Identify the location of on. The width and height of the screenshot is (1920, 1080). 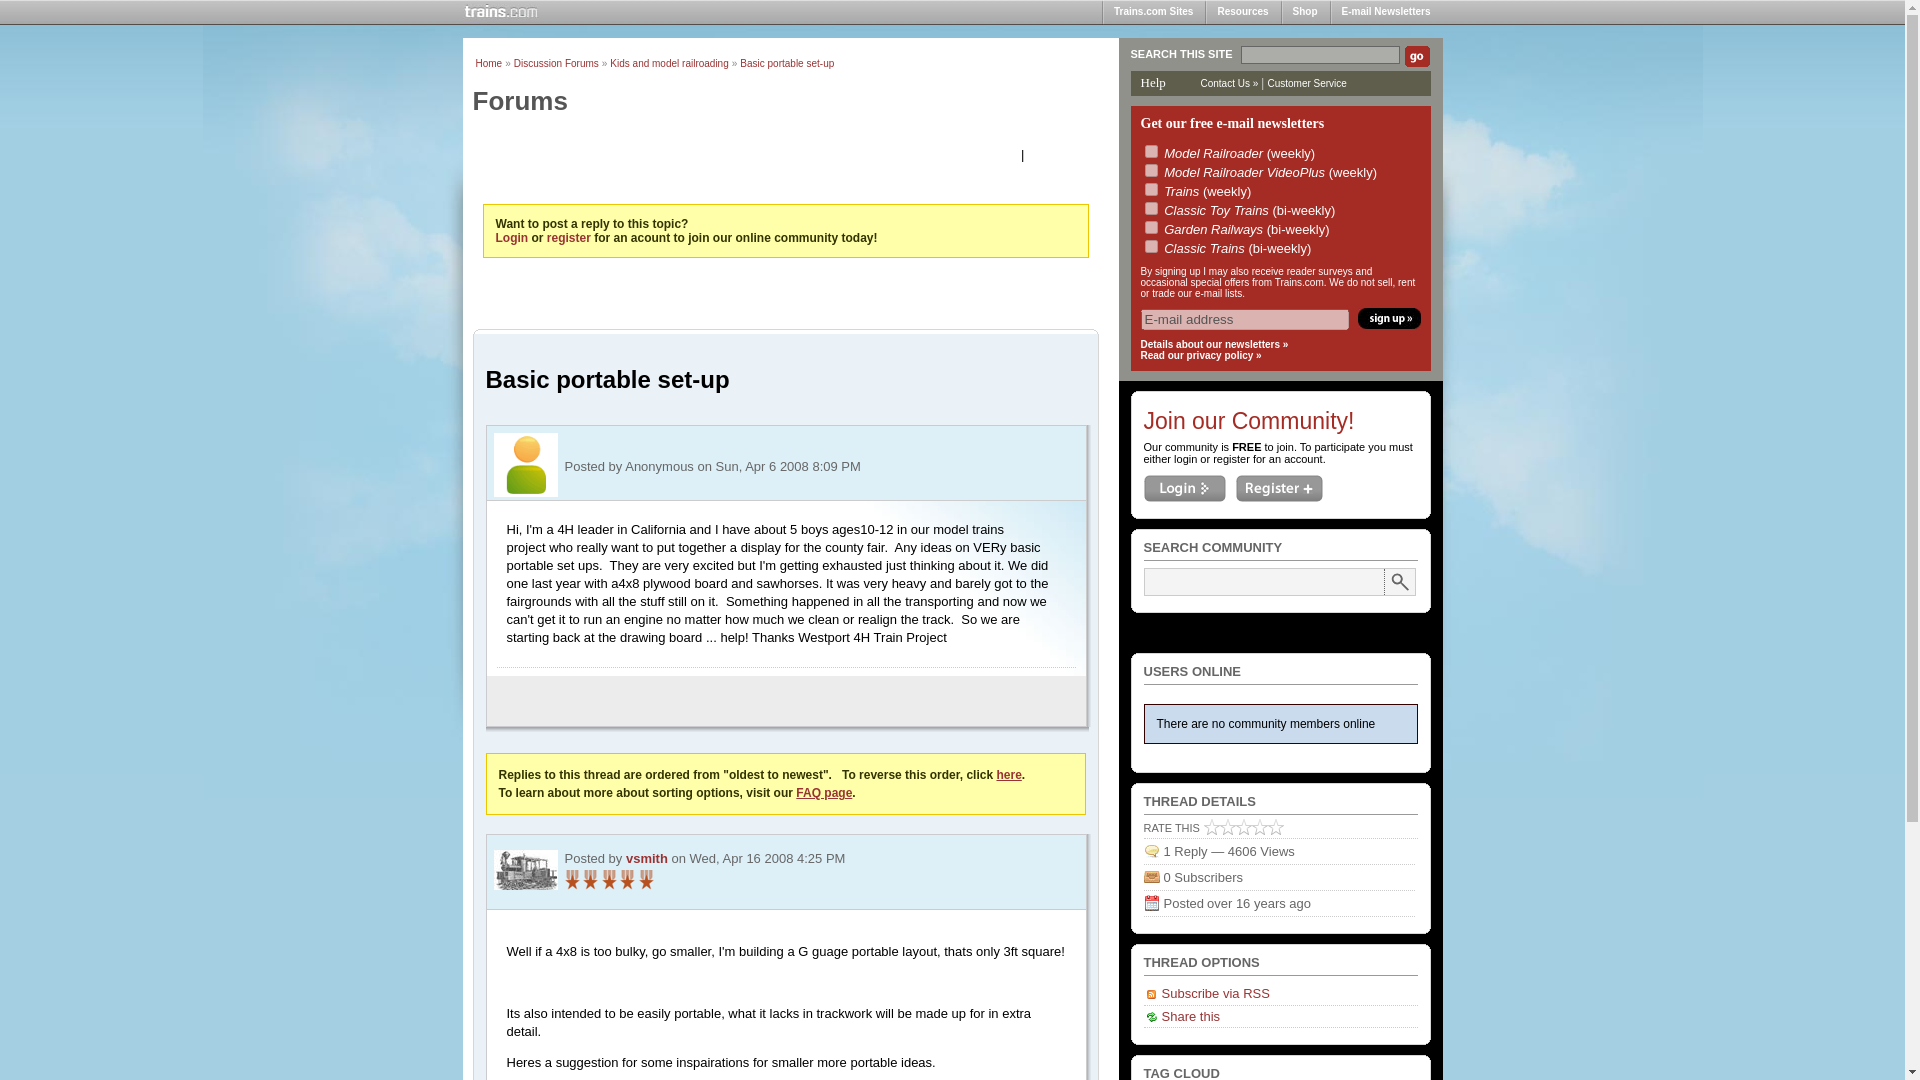
(1150, 208).